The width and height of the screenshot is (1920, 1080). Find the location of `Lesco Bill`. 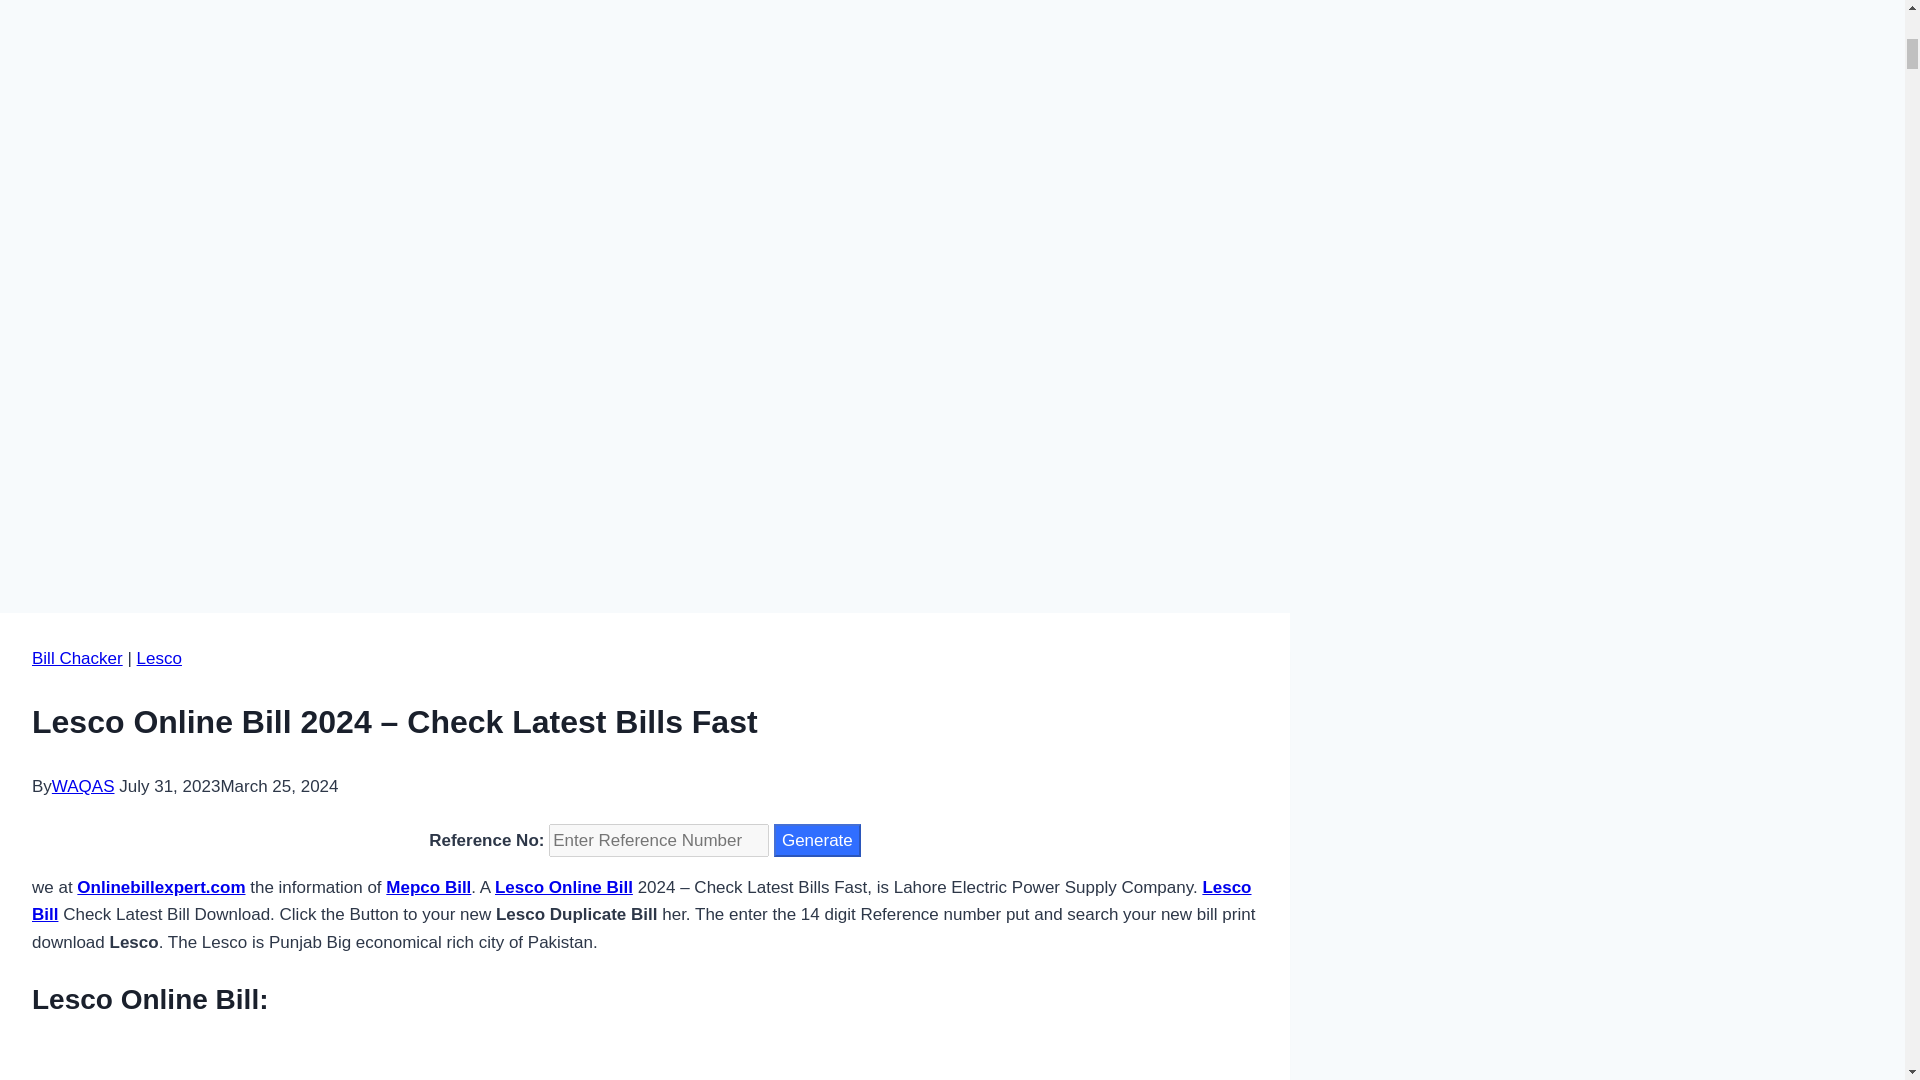

Lesco Bill is located at coordinates (642, 901).